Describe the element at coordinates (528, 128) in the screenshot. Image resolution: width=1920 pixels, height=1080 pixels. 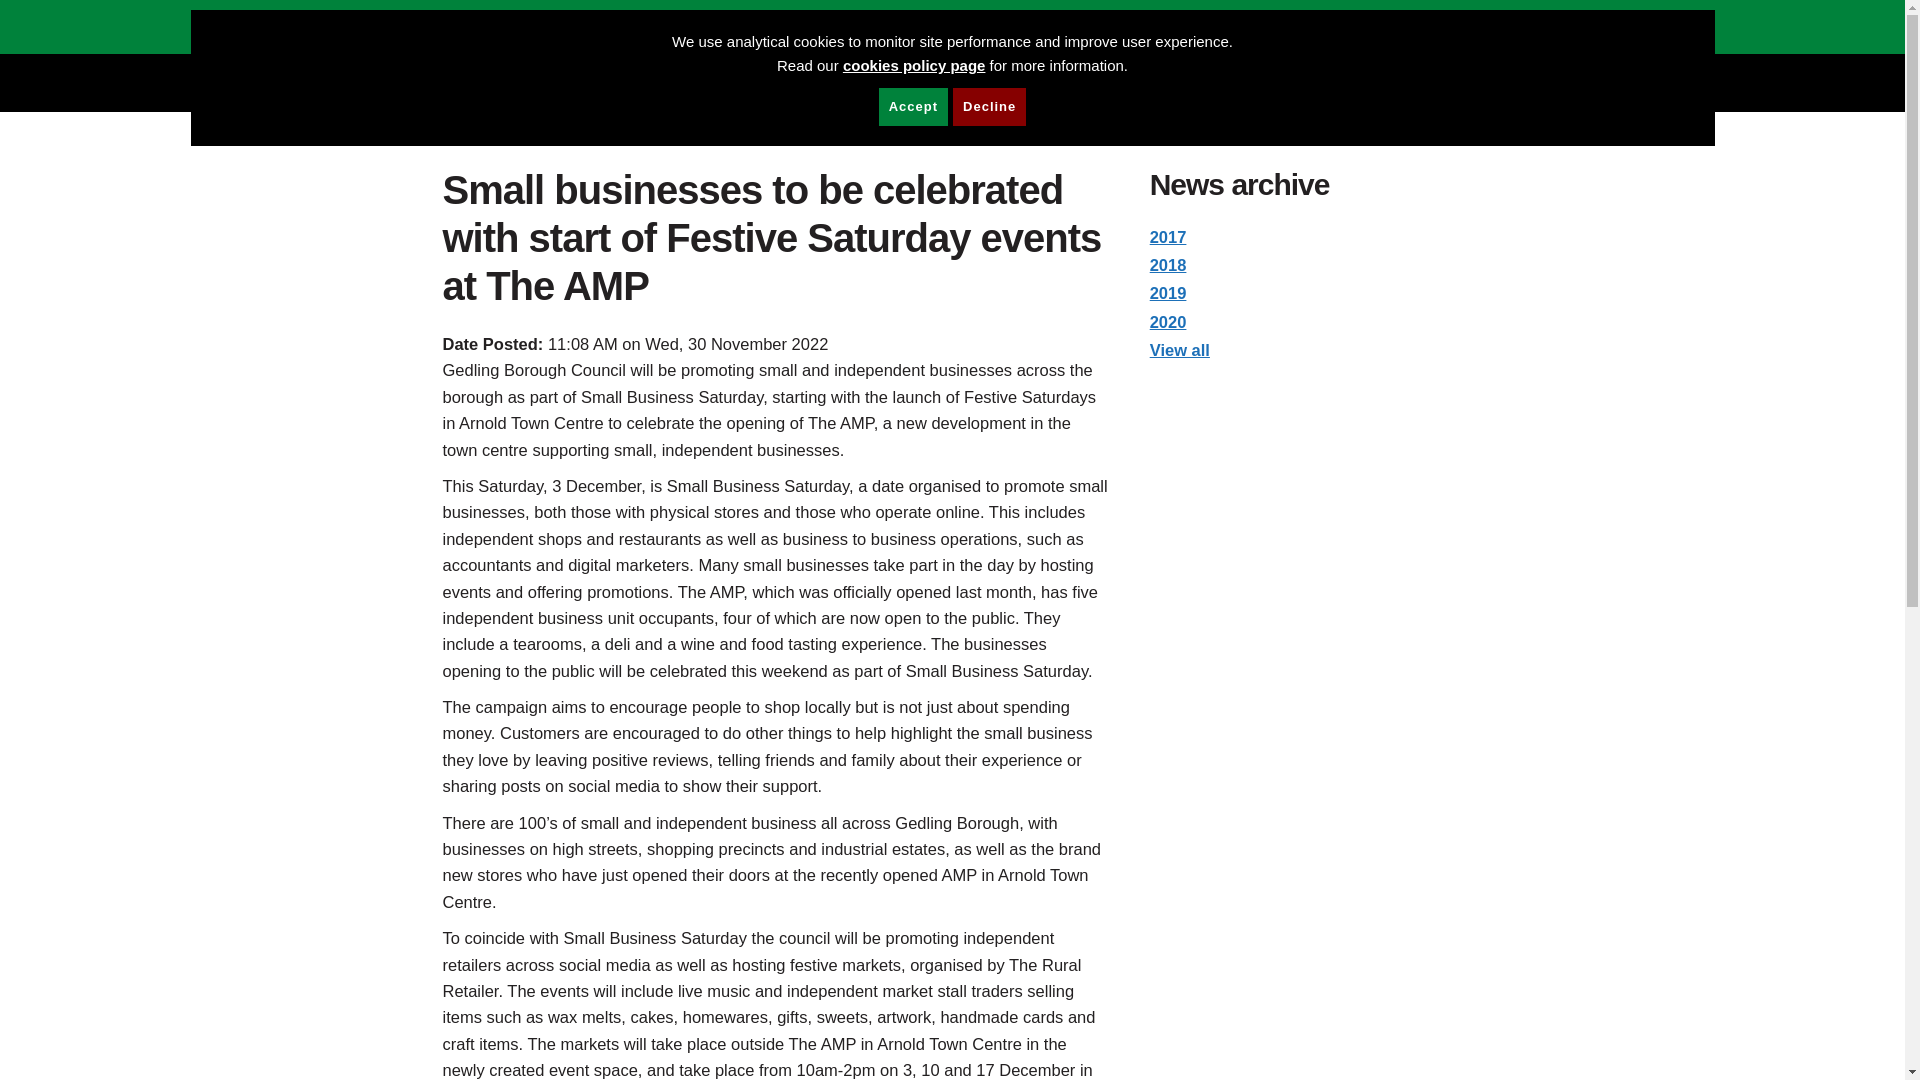
I see `Resident` at that location.